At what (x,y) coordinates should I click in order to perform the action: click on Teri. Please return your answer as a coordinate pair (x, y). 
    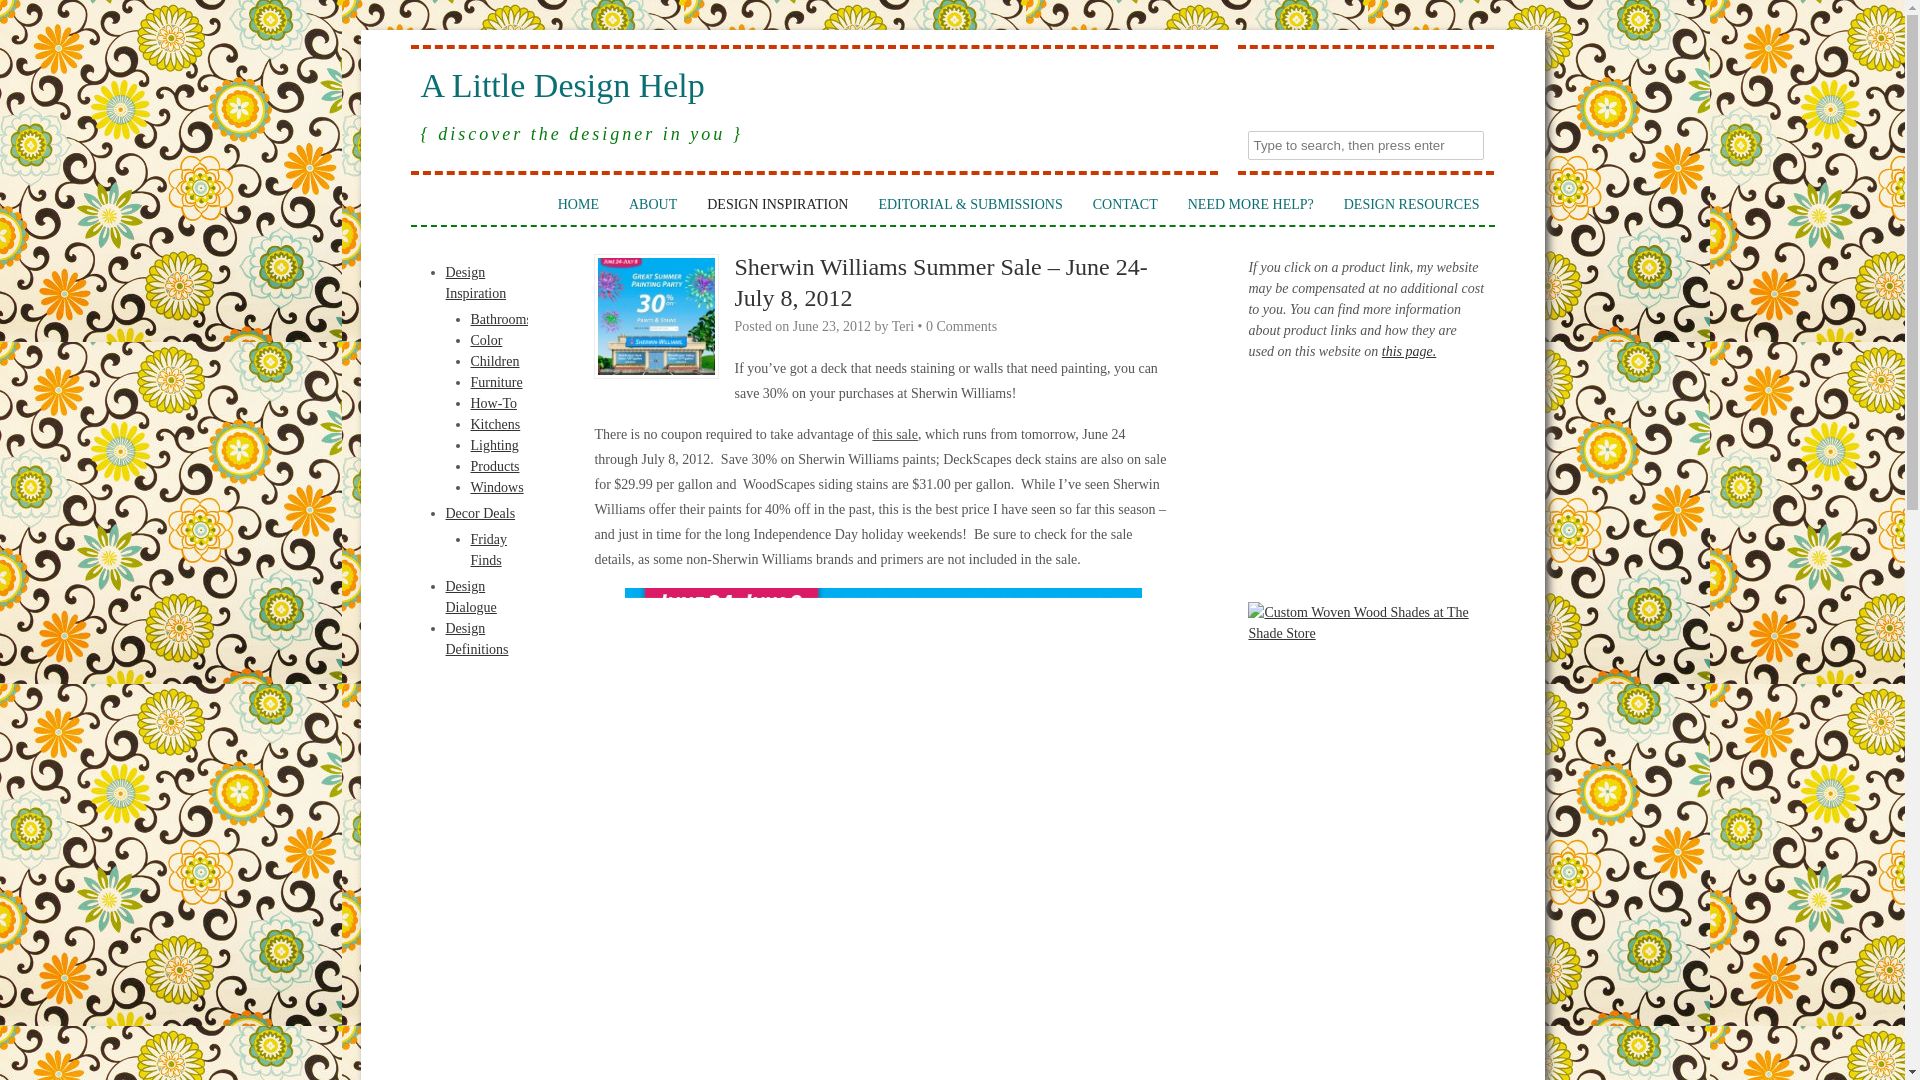
    Looking at the image, I should click on (902, 326).